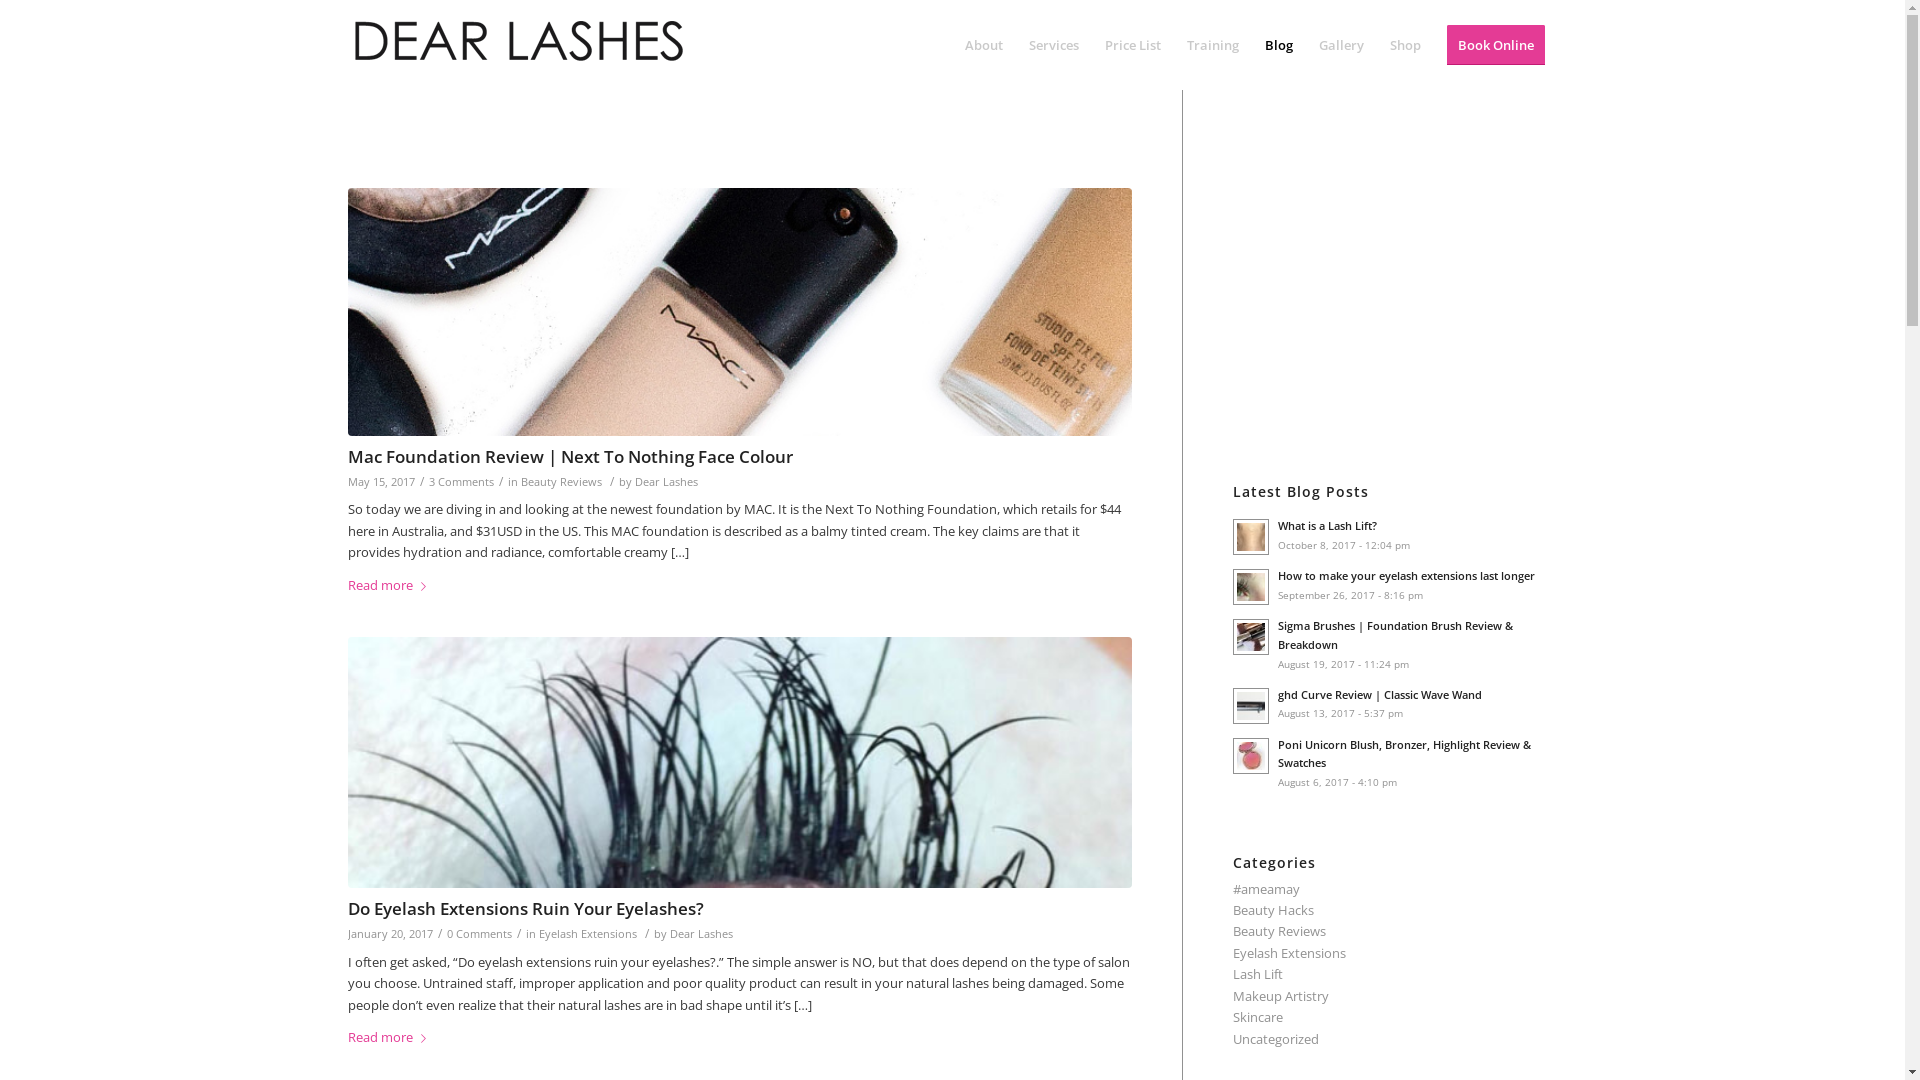 The height and width of the screenshot is (1080, 1920). Describe the element at coordinates (1290, 953) in the screenshot. I see `Eyelash Extensions` at that location.